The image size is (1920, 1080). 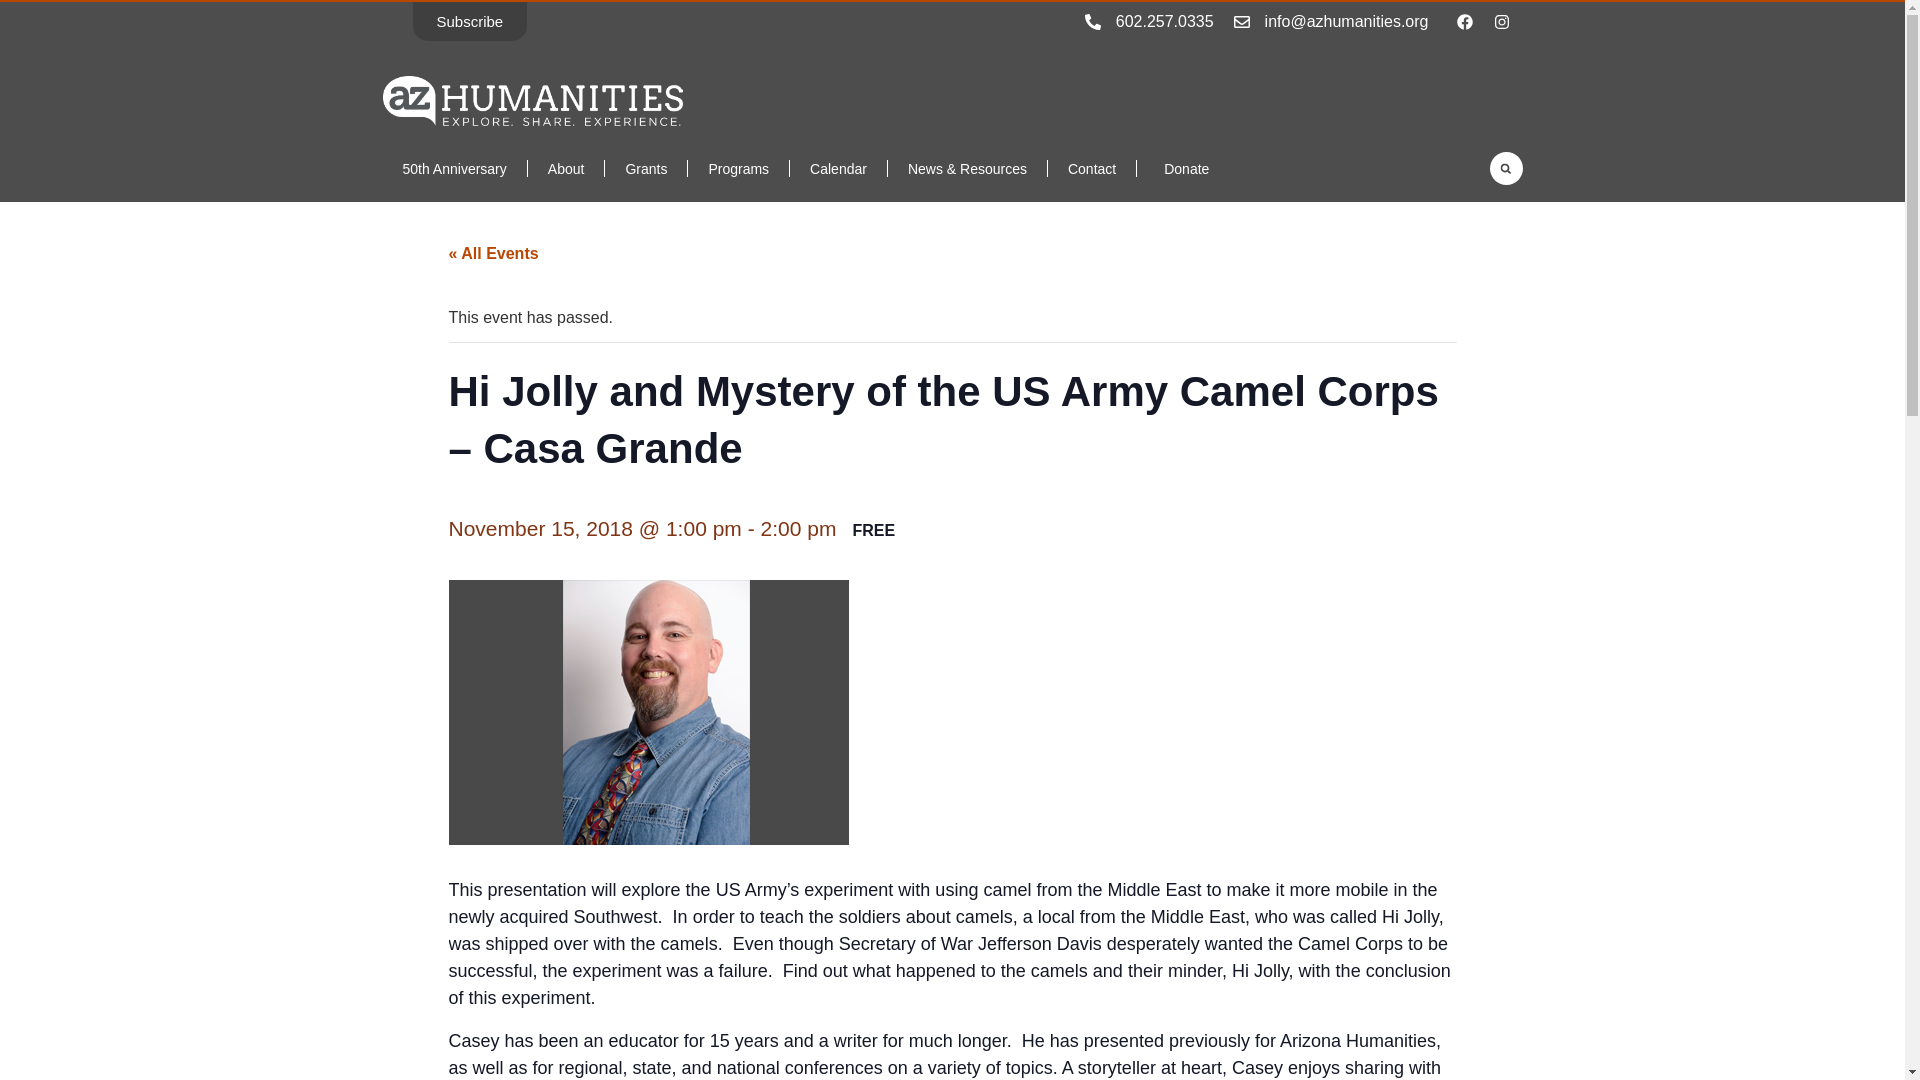 I want to click on Grants, so click(x=646, y=168).